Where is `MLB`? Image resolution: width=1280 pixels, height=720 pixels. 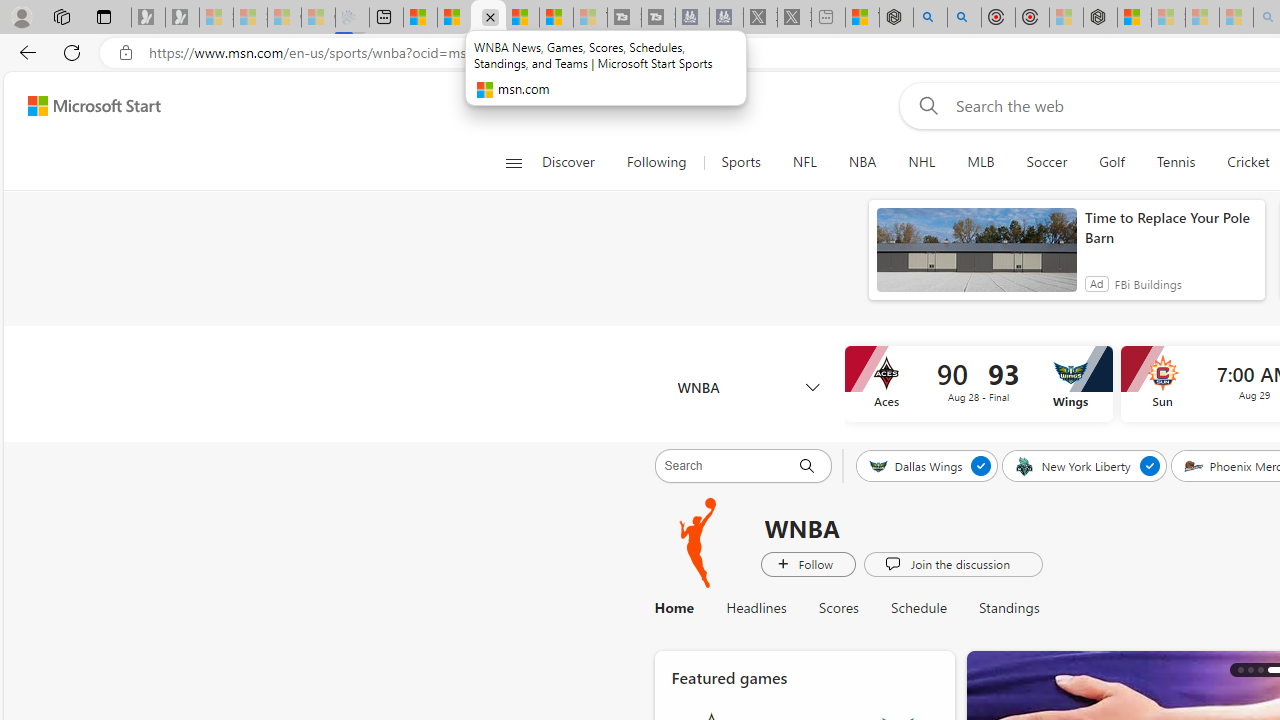
MLB is located at coordinates (981, 162).